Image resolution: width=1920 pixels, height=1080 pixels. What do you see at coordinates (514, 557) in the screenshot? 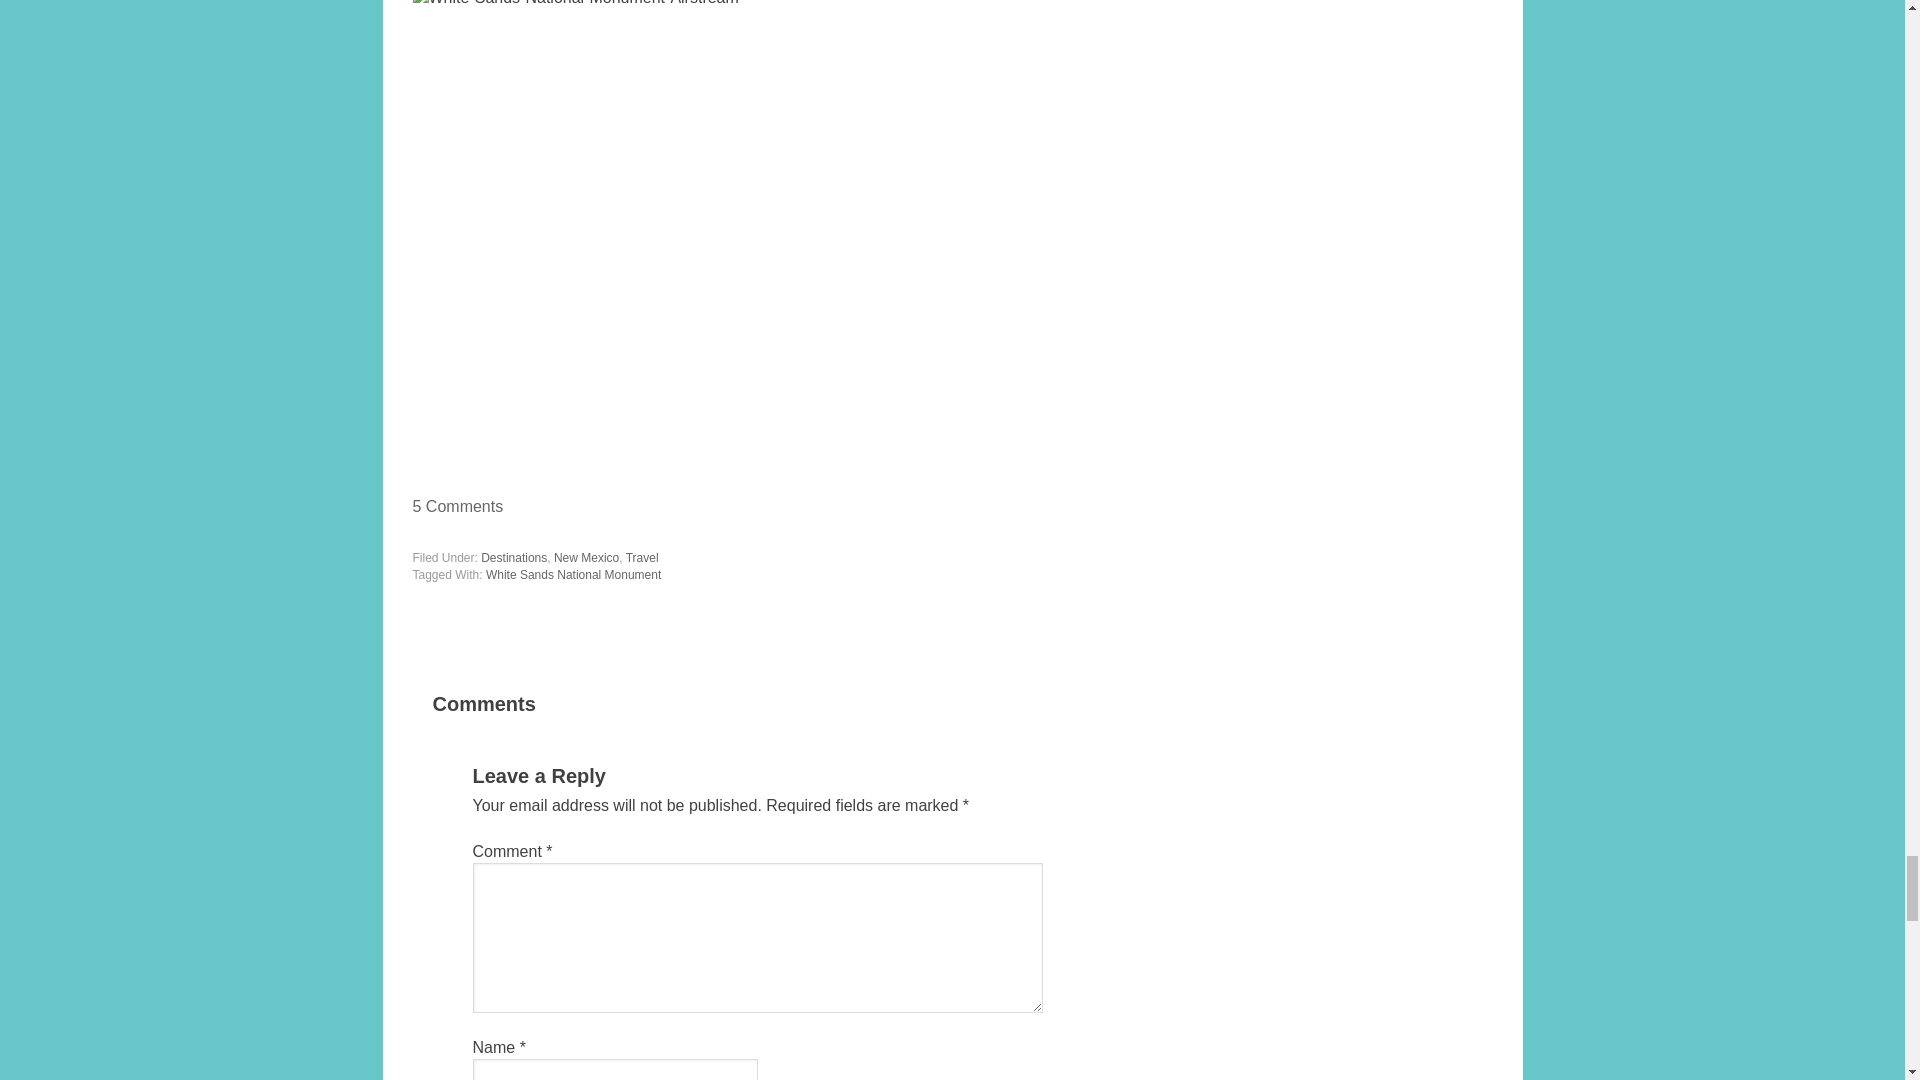
I see `Destinations` at bounding box center [514, 557].